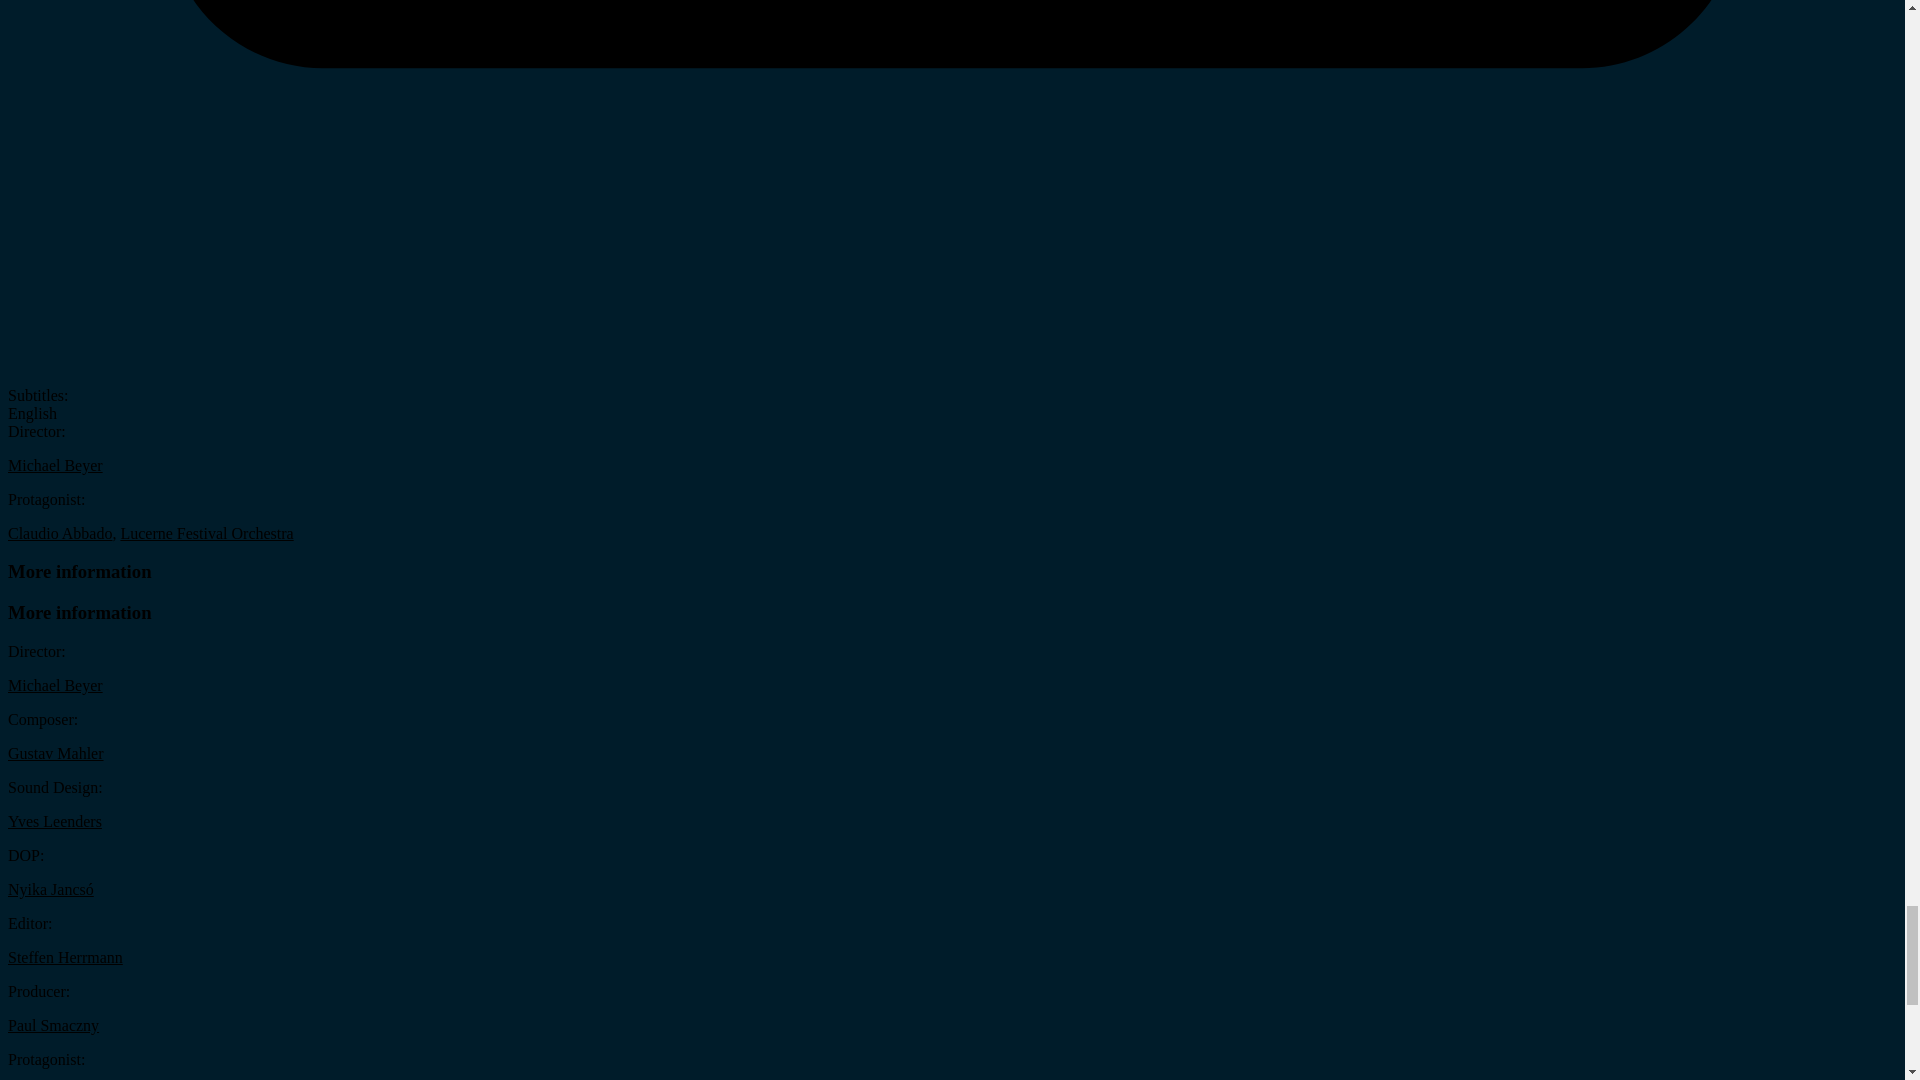  I want to click on Claudio Abbado, so click(59, 533).